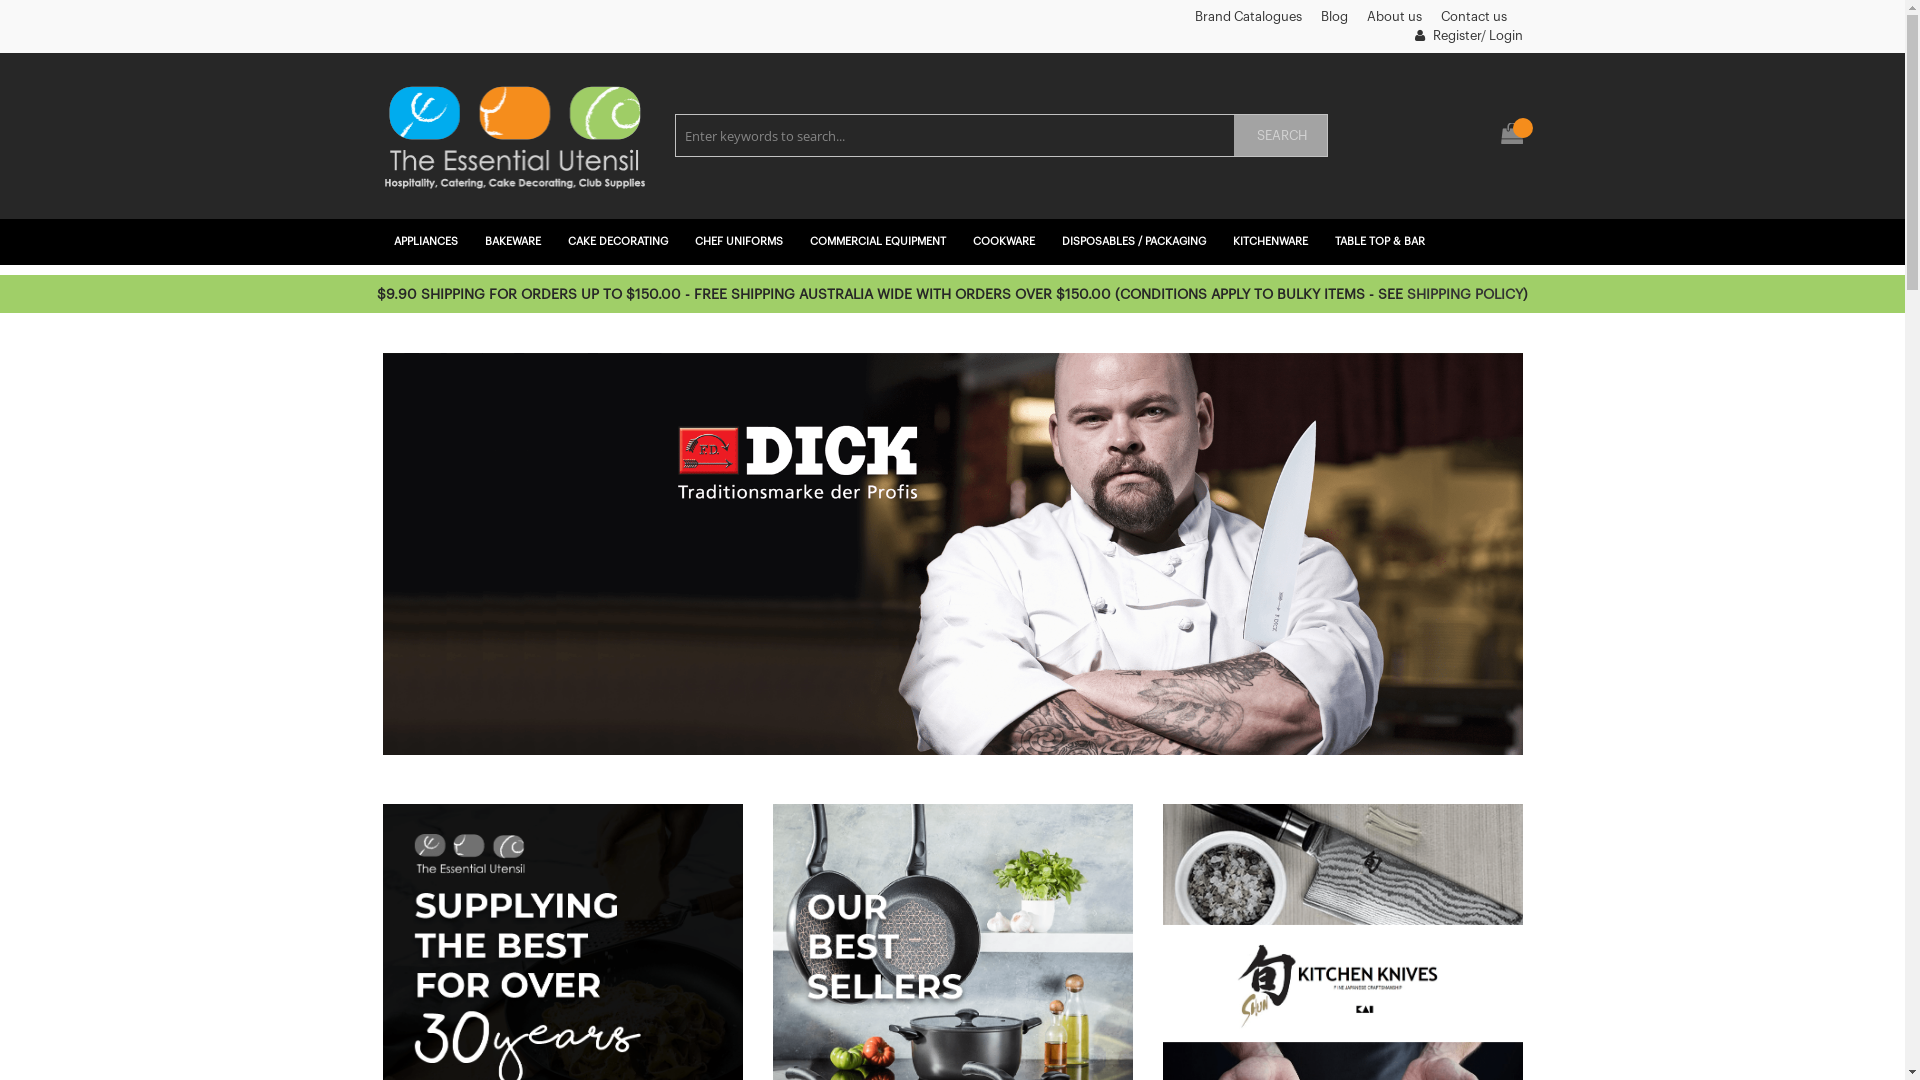 Image resolution: width=1920 pixels, height=1080 pixels. What do you see at coordinates (1006, 242) in the screenshot?
I see `COOKWARE` at bounding box center [1006, 242].